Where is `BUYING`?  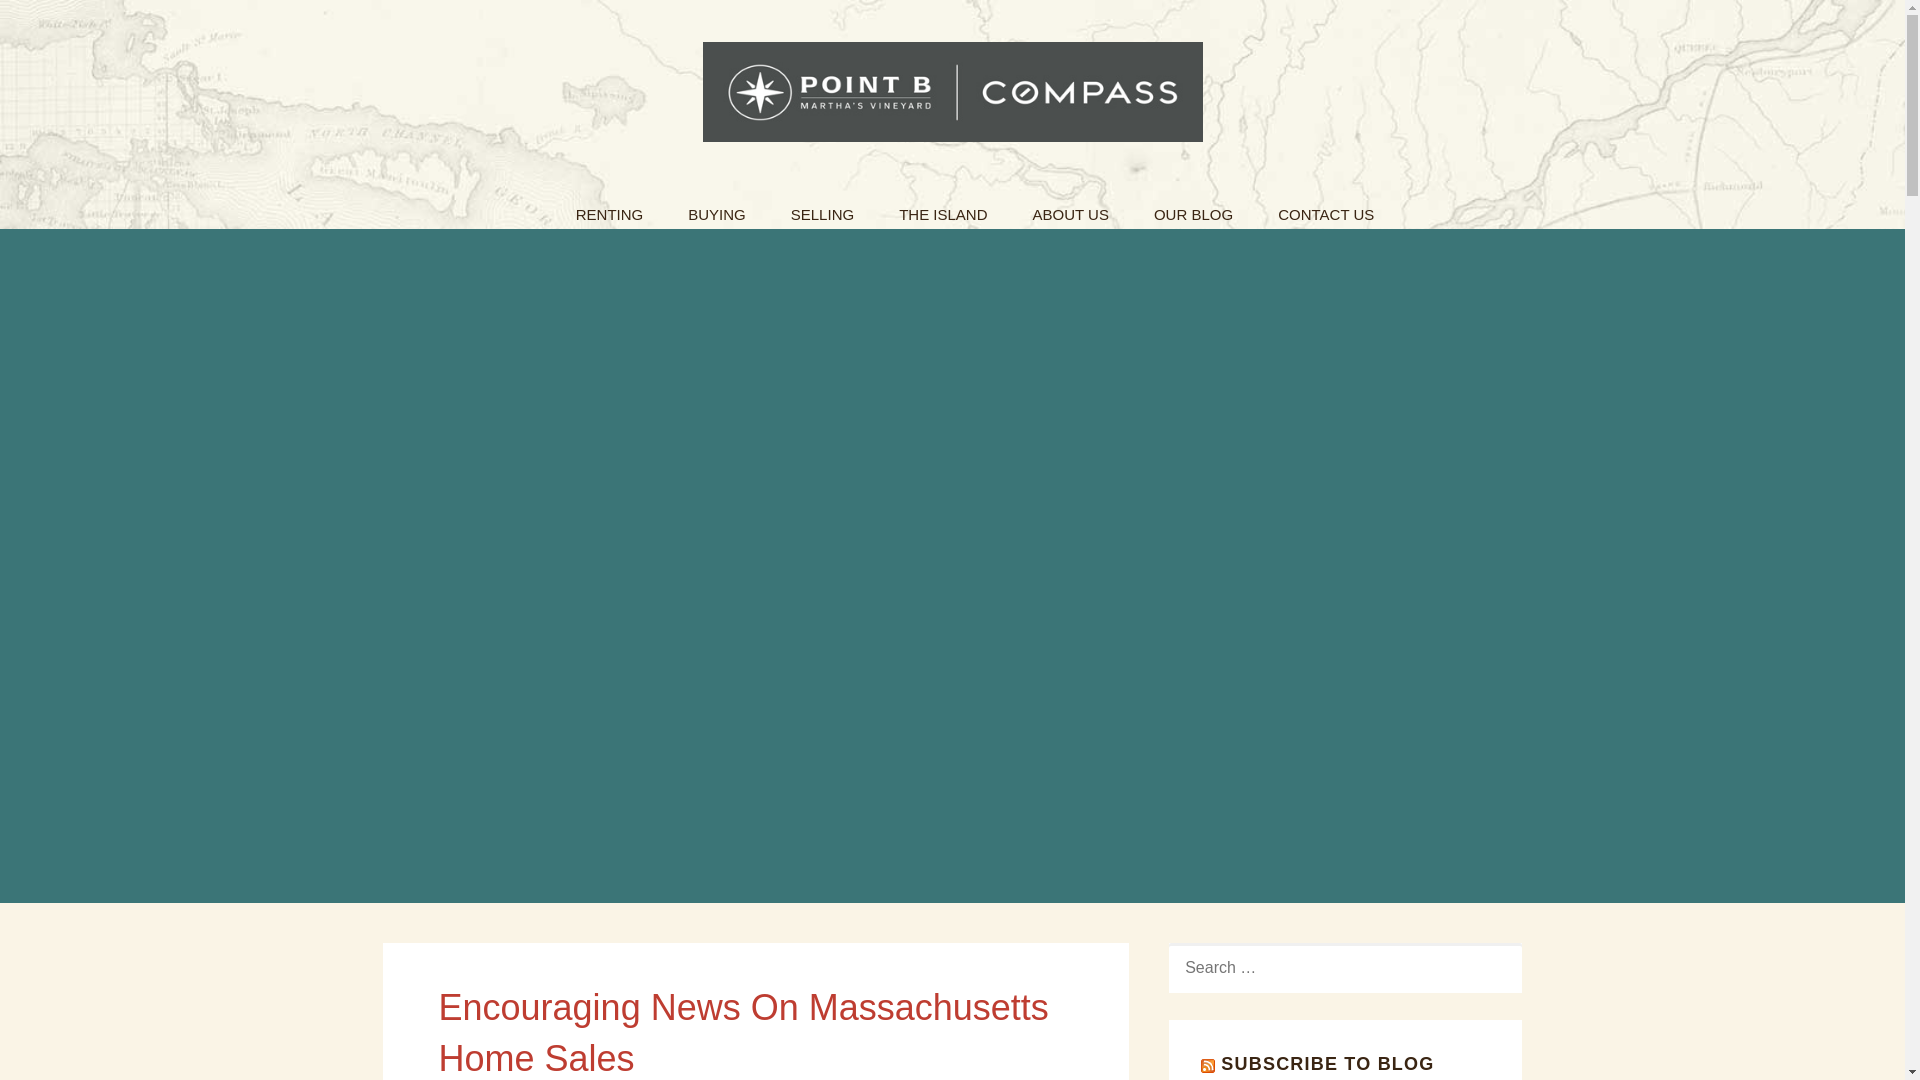 BUYING is located at coordinates (717, 208).